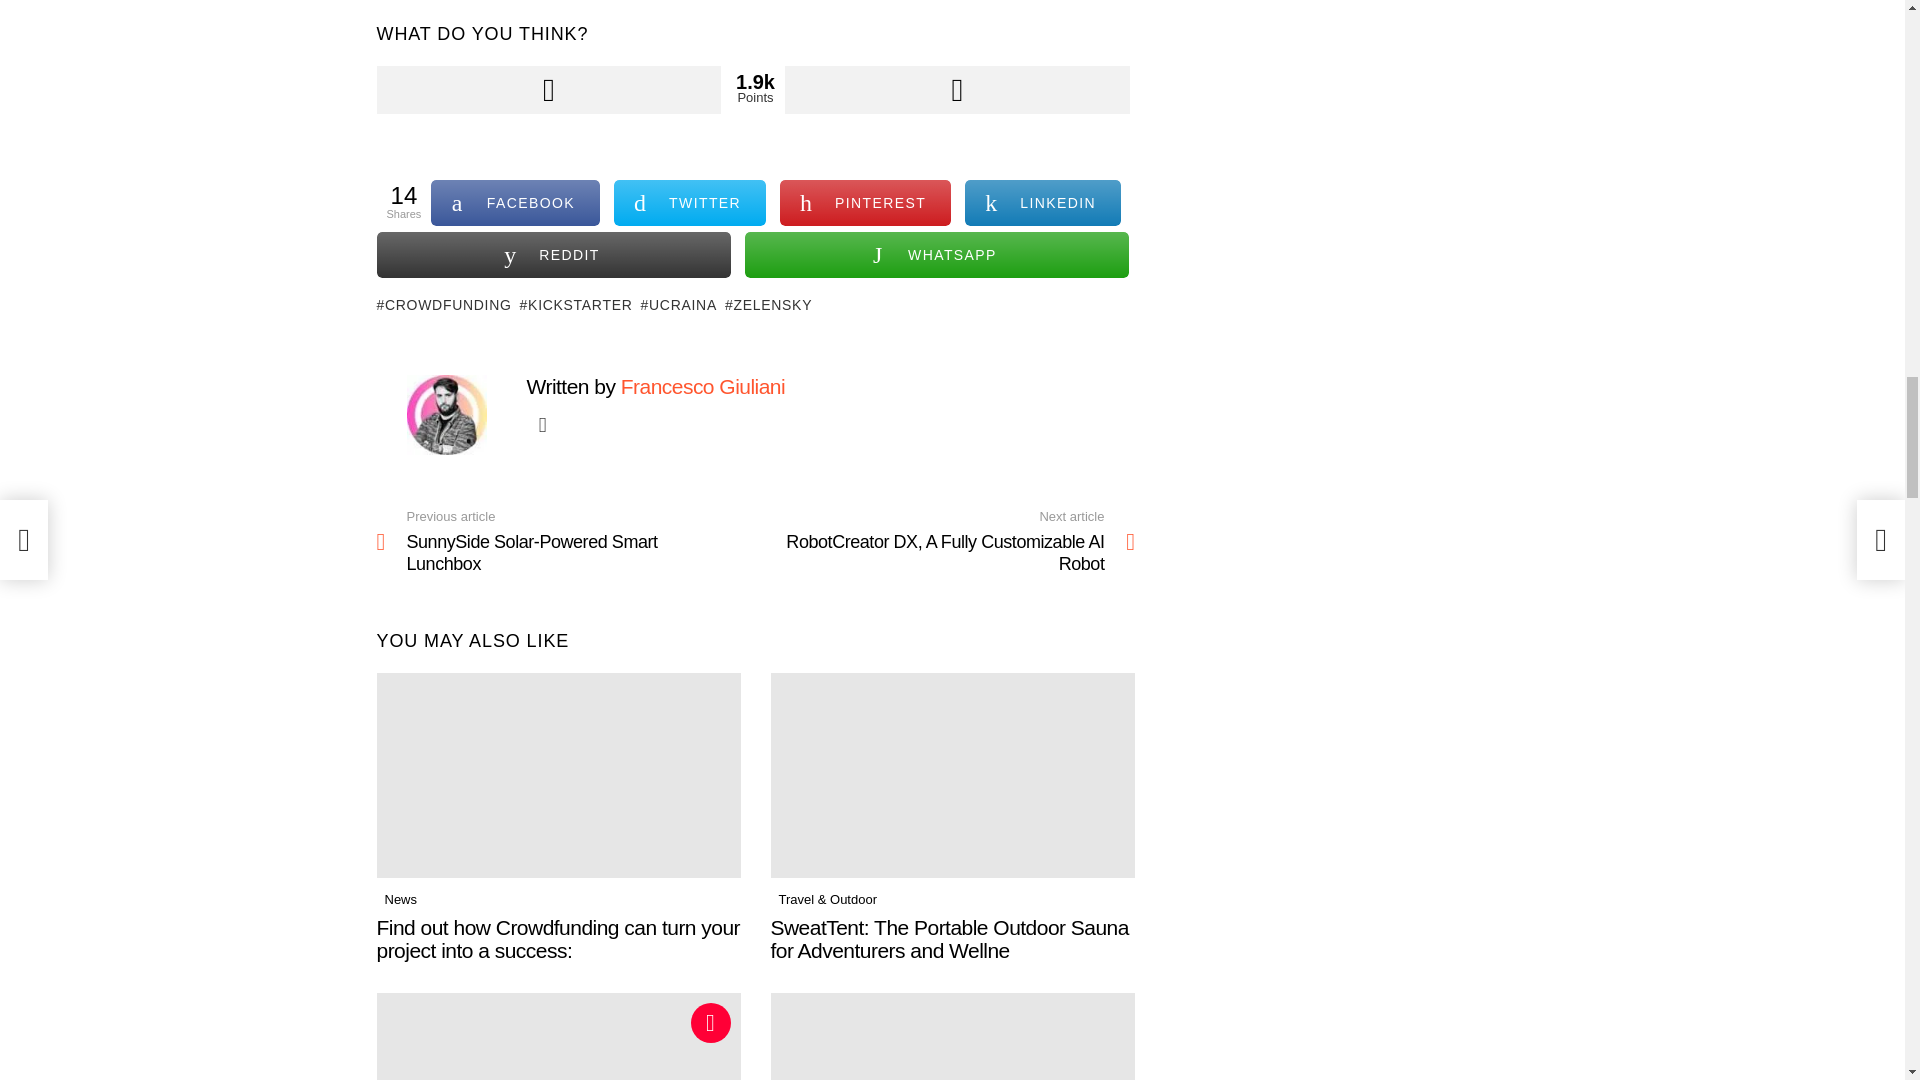  Describe the element at coordinates (548, 90) in the screenshot. I see `Upvote` at that location.